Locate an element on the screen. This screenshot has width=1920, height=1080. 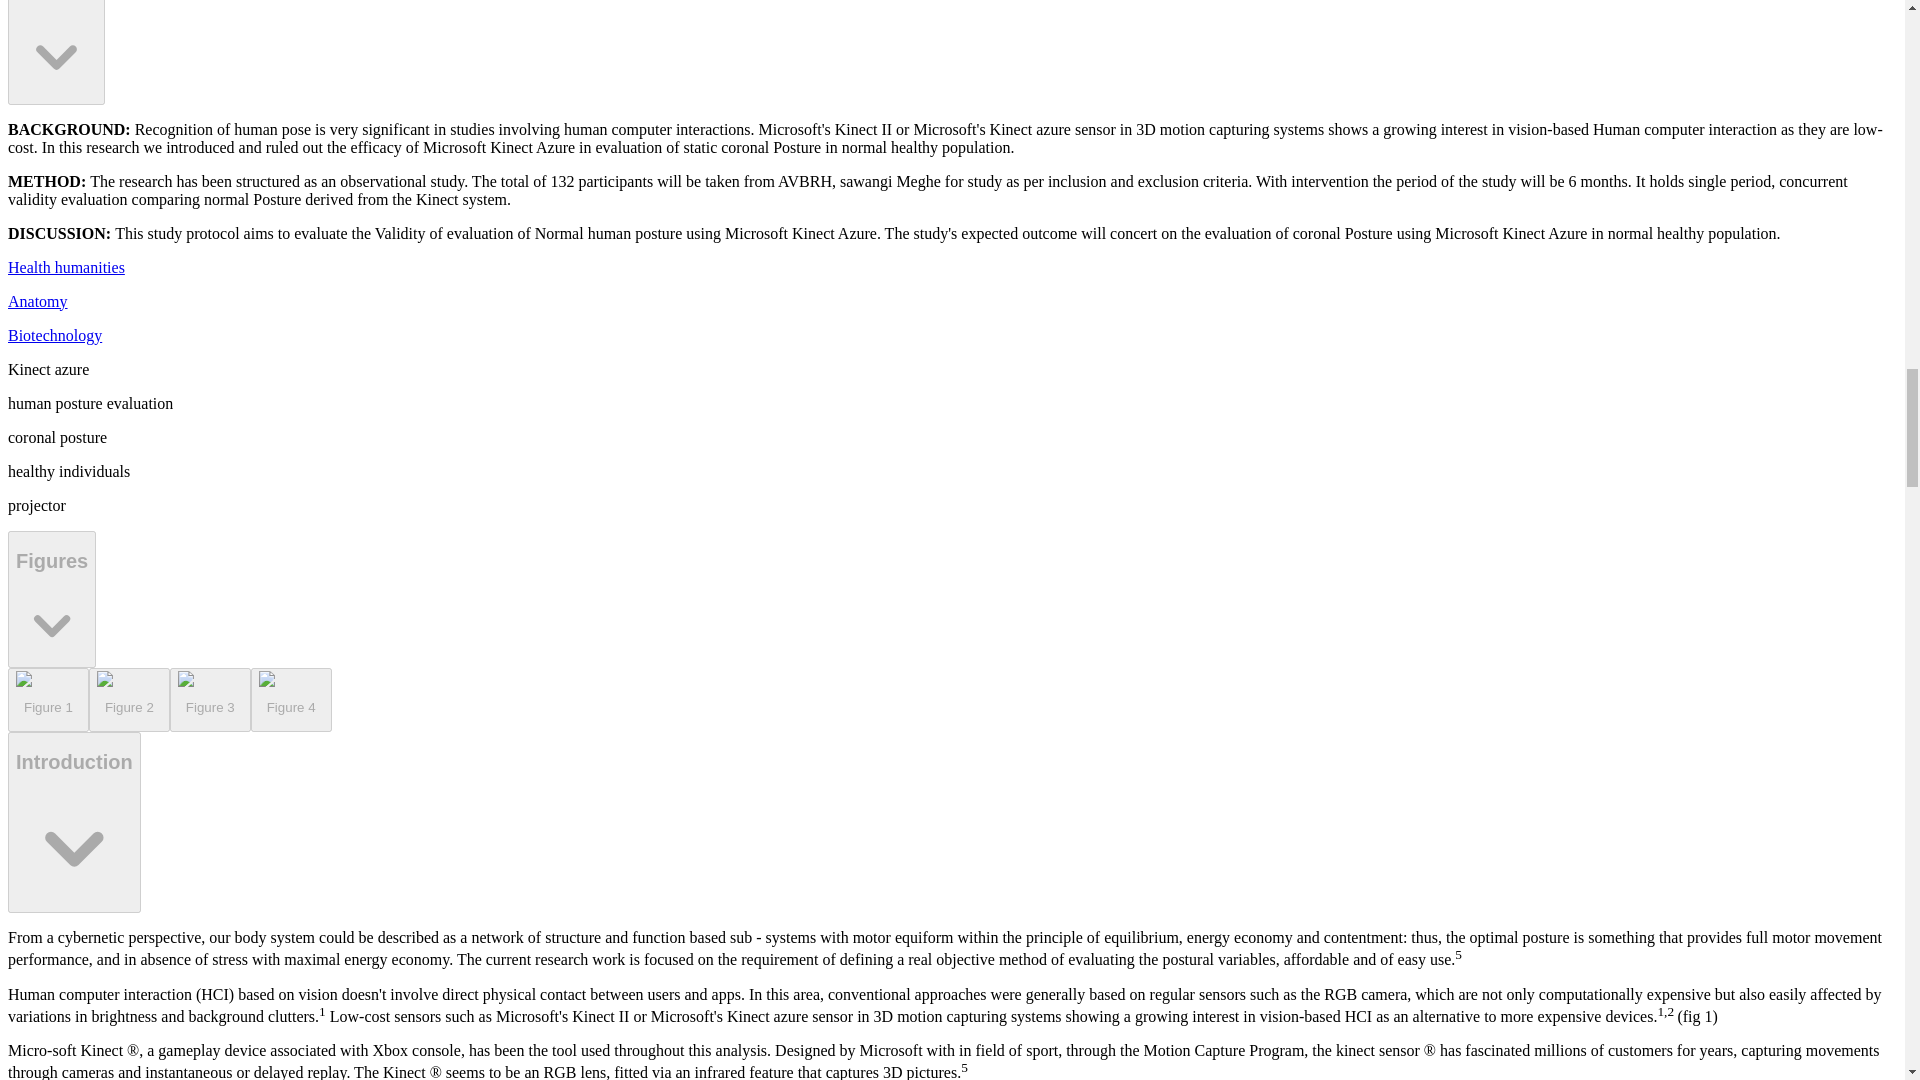
Figure 1 is located at coordinates (48, 700).